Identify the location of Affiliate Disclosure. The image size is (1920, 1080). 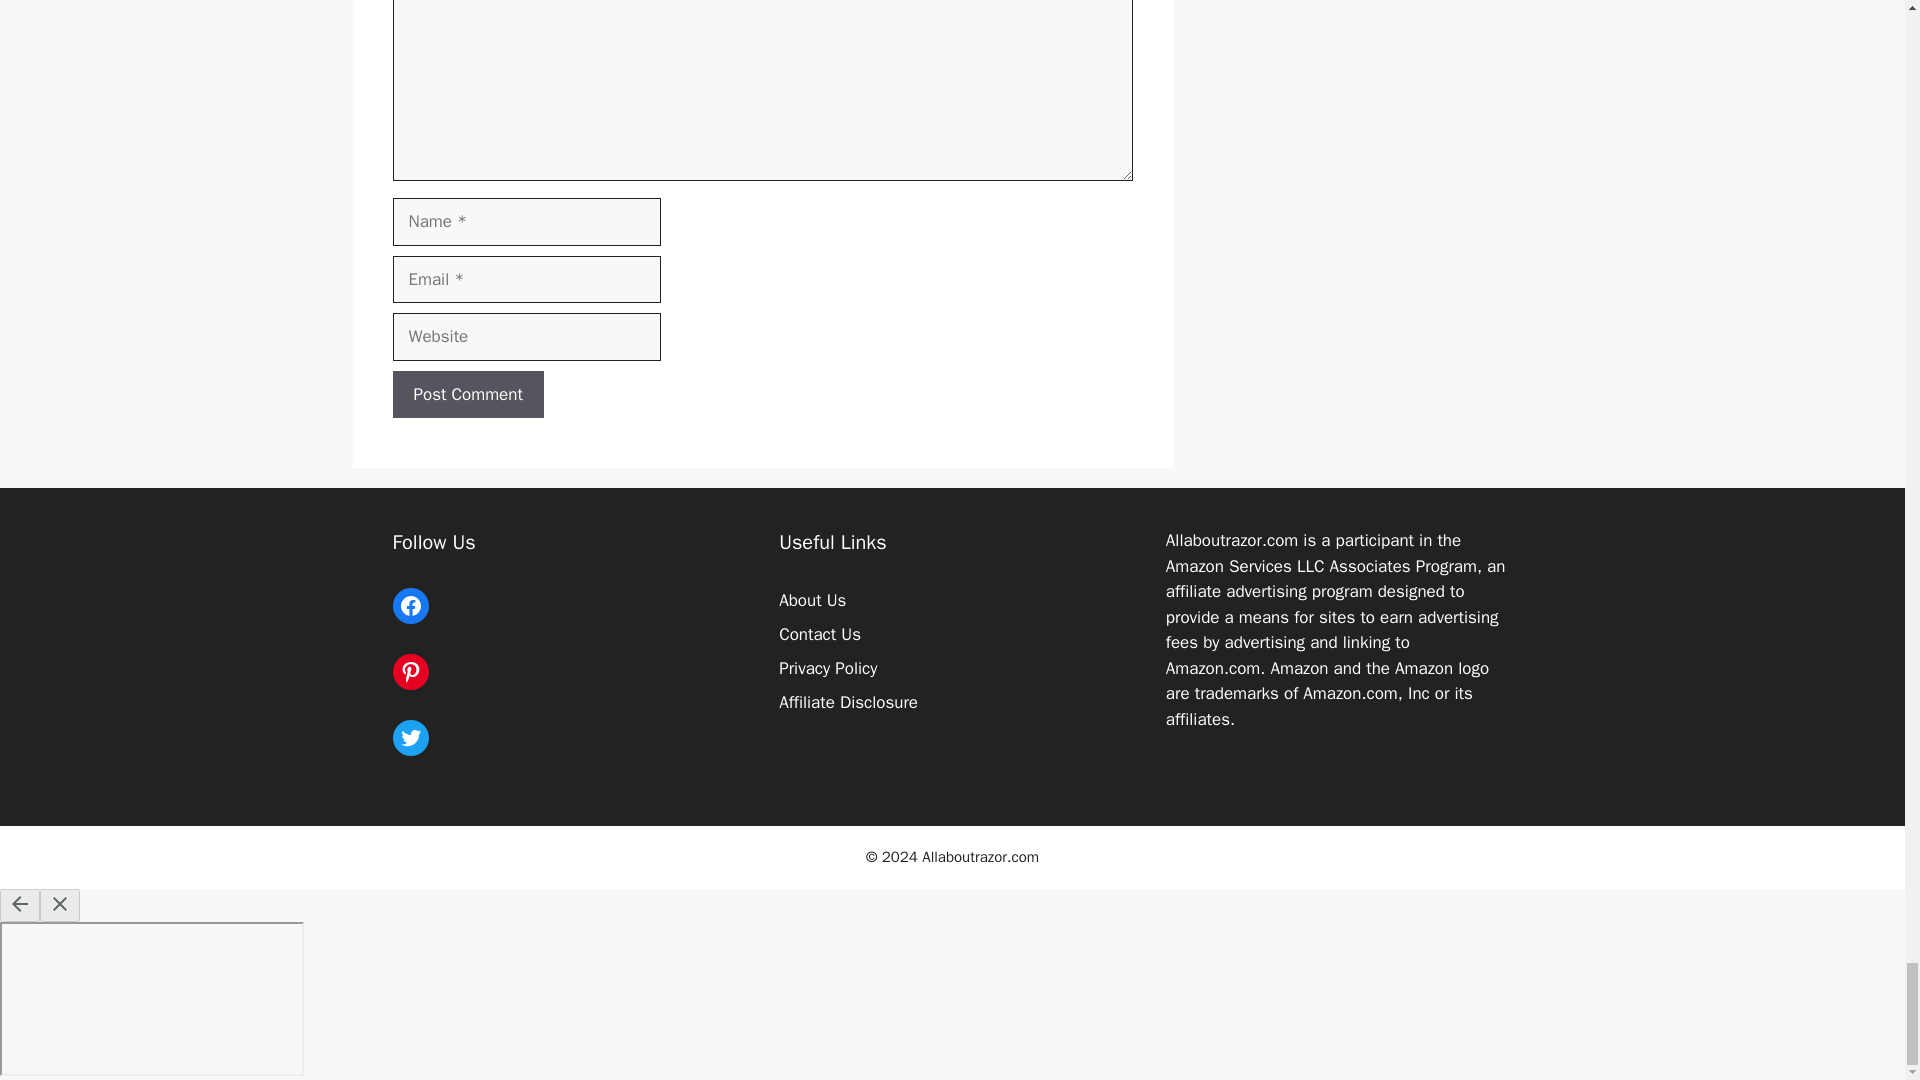
(848, 702).